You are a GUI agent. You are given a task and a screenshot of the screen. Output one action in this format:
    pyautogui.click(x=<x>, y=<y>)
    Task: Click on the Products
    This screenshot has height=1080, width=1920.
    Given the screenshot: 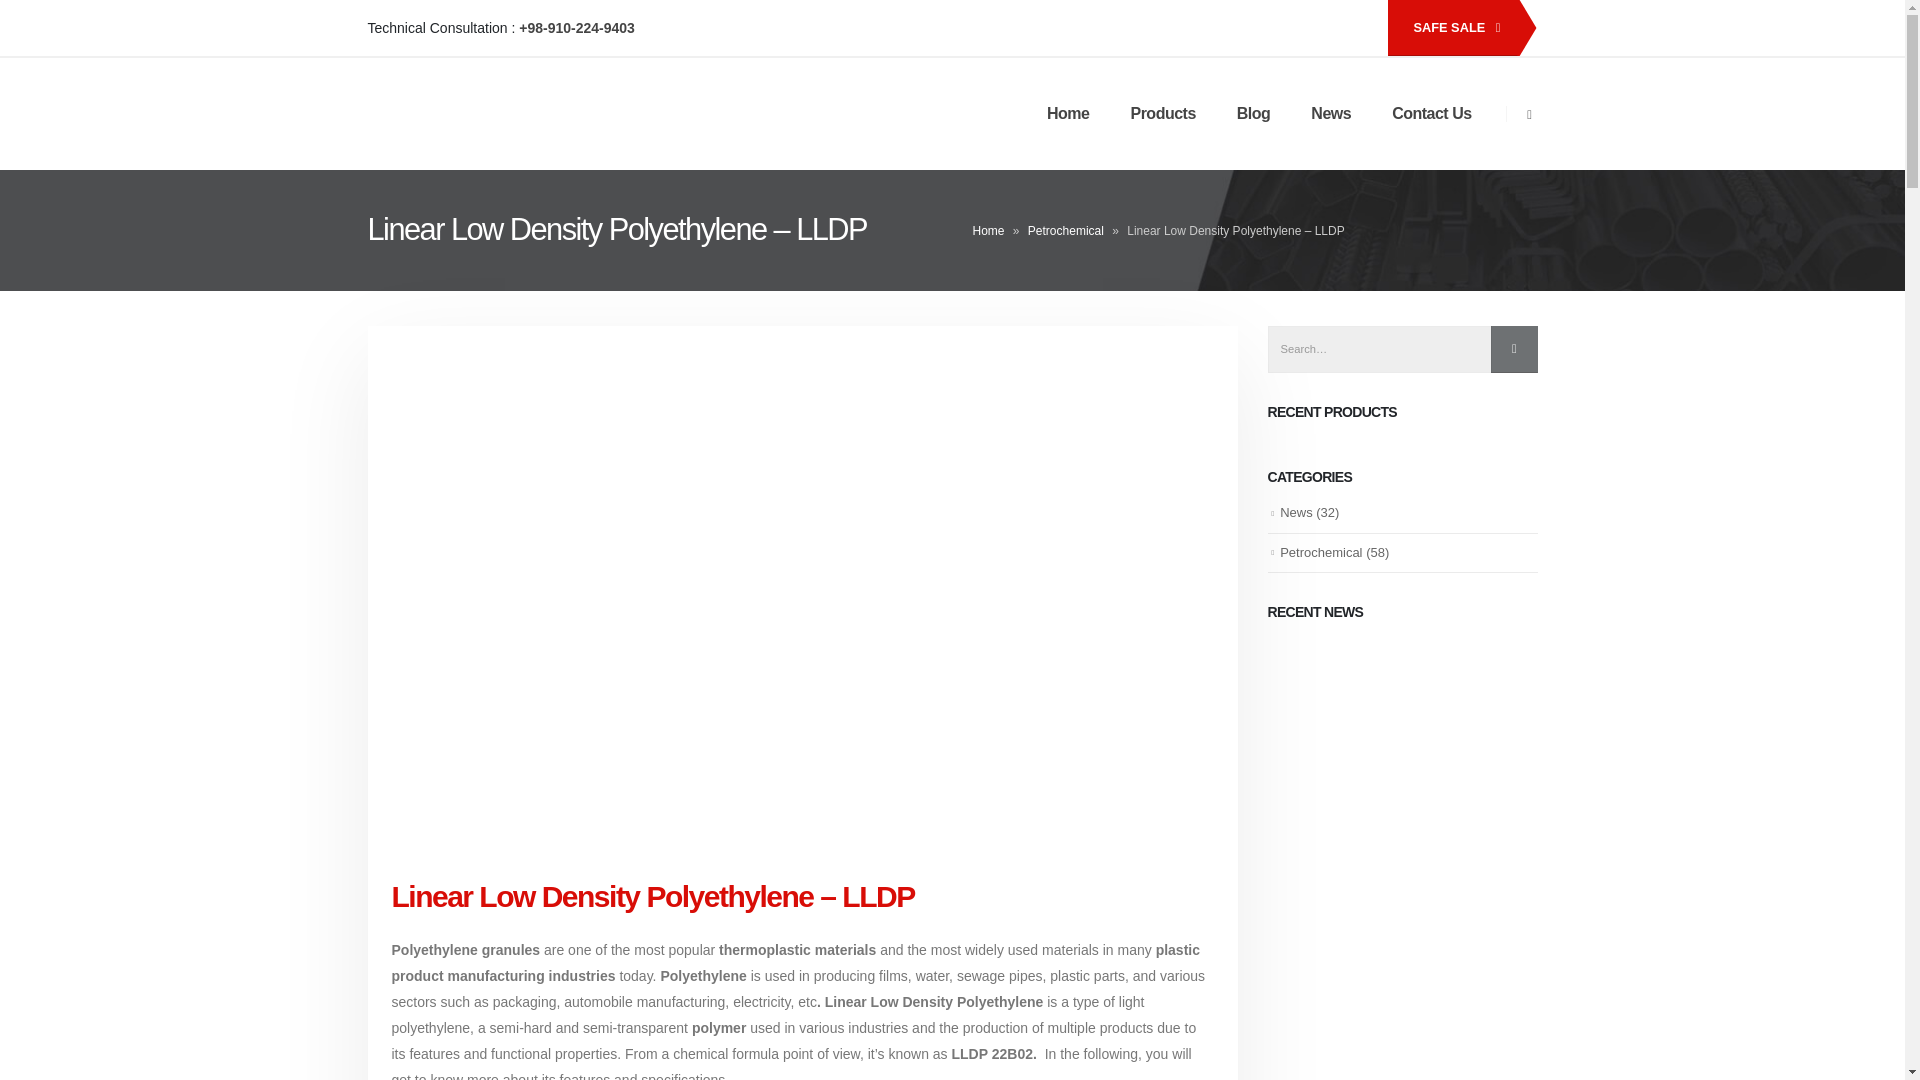 What is the action you would take?
    pyautogui.click(x=1162, y=114)
    